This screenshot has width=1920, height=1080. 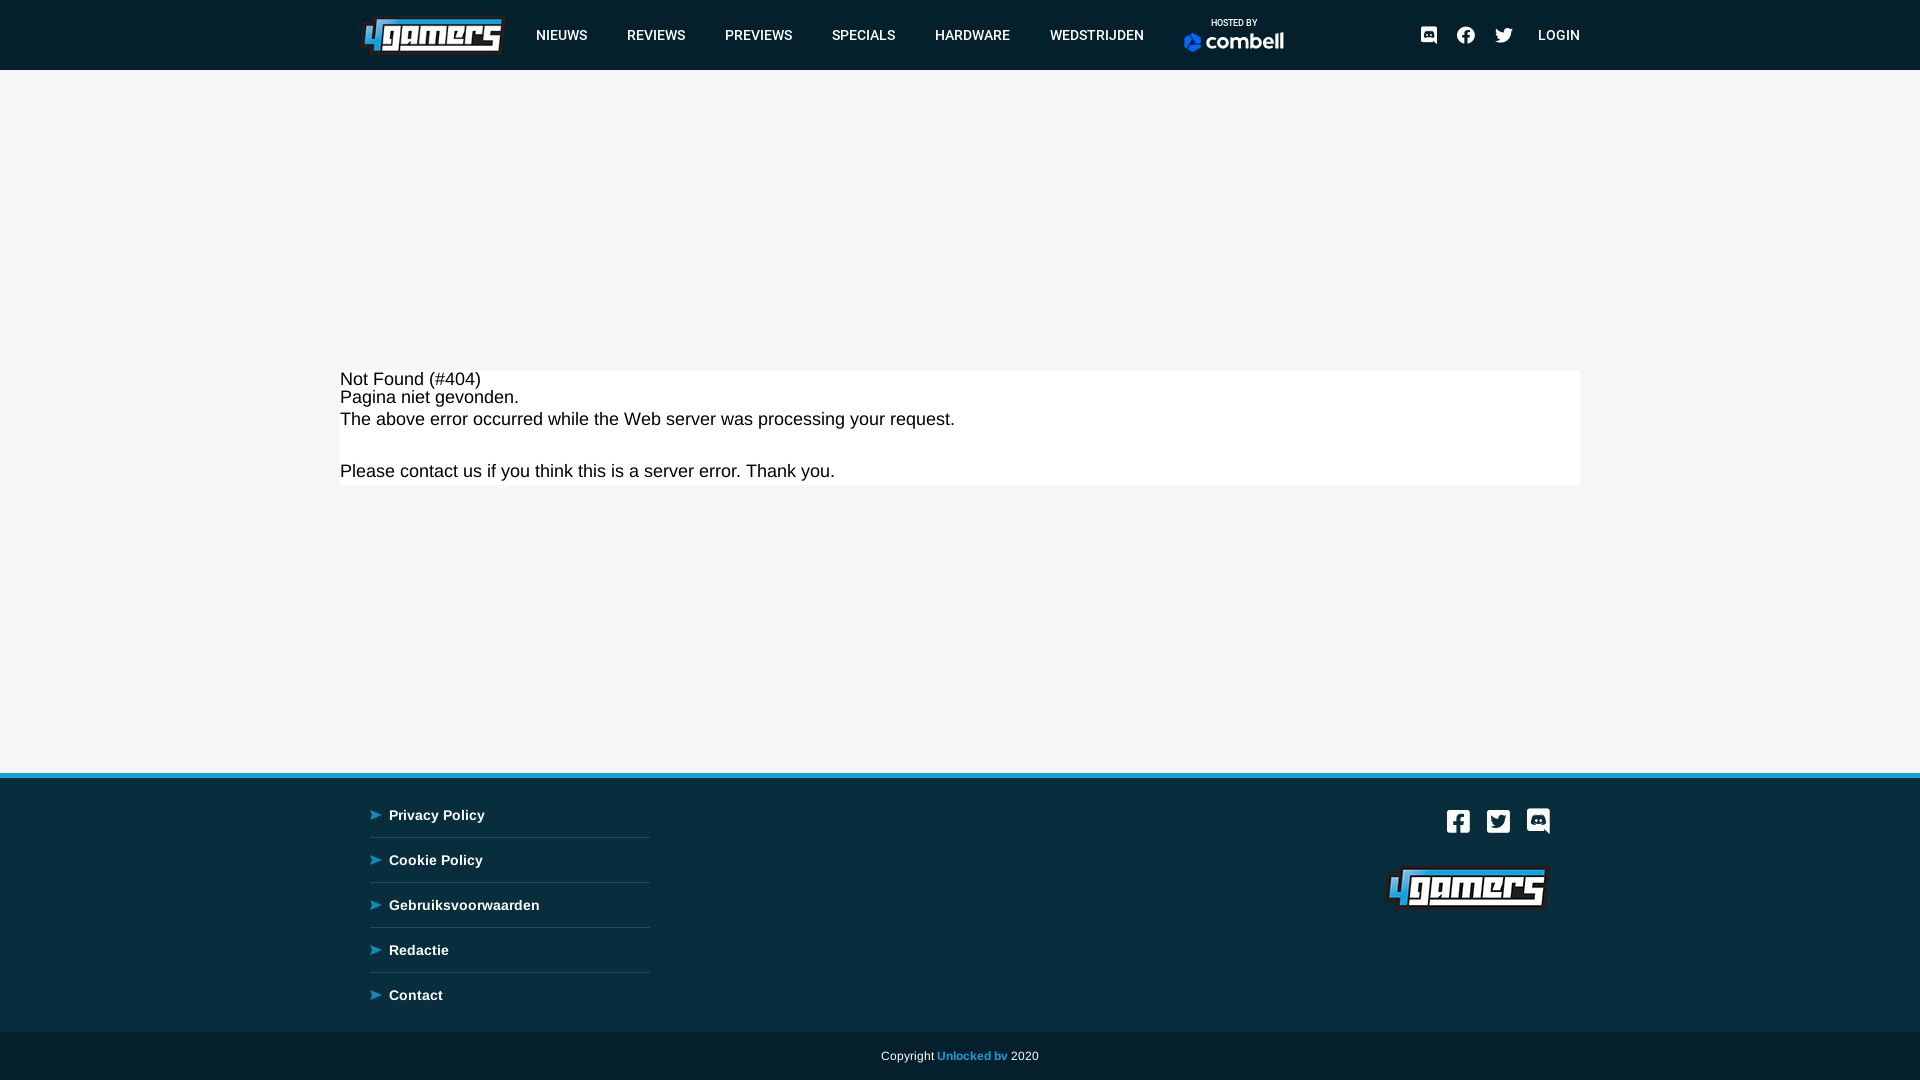 I want to click on Facebook, so click(x=1466, y=34).